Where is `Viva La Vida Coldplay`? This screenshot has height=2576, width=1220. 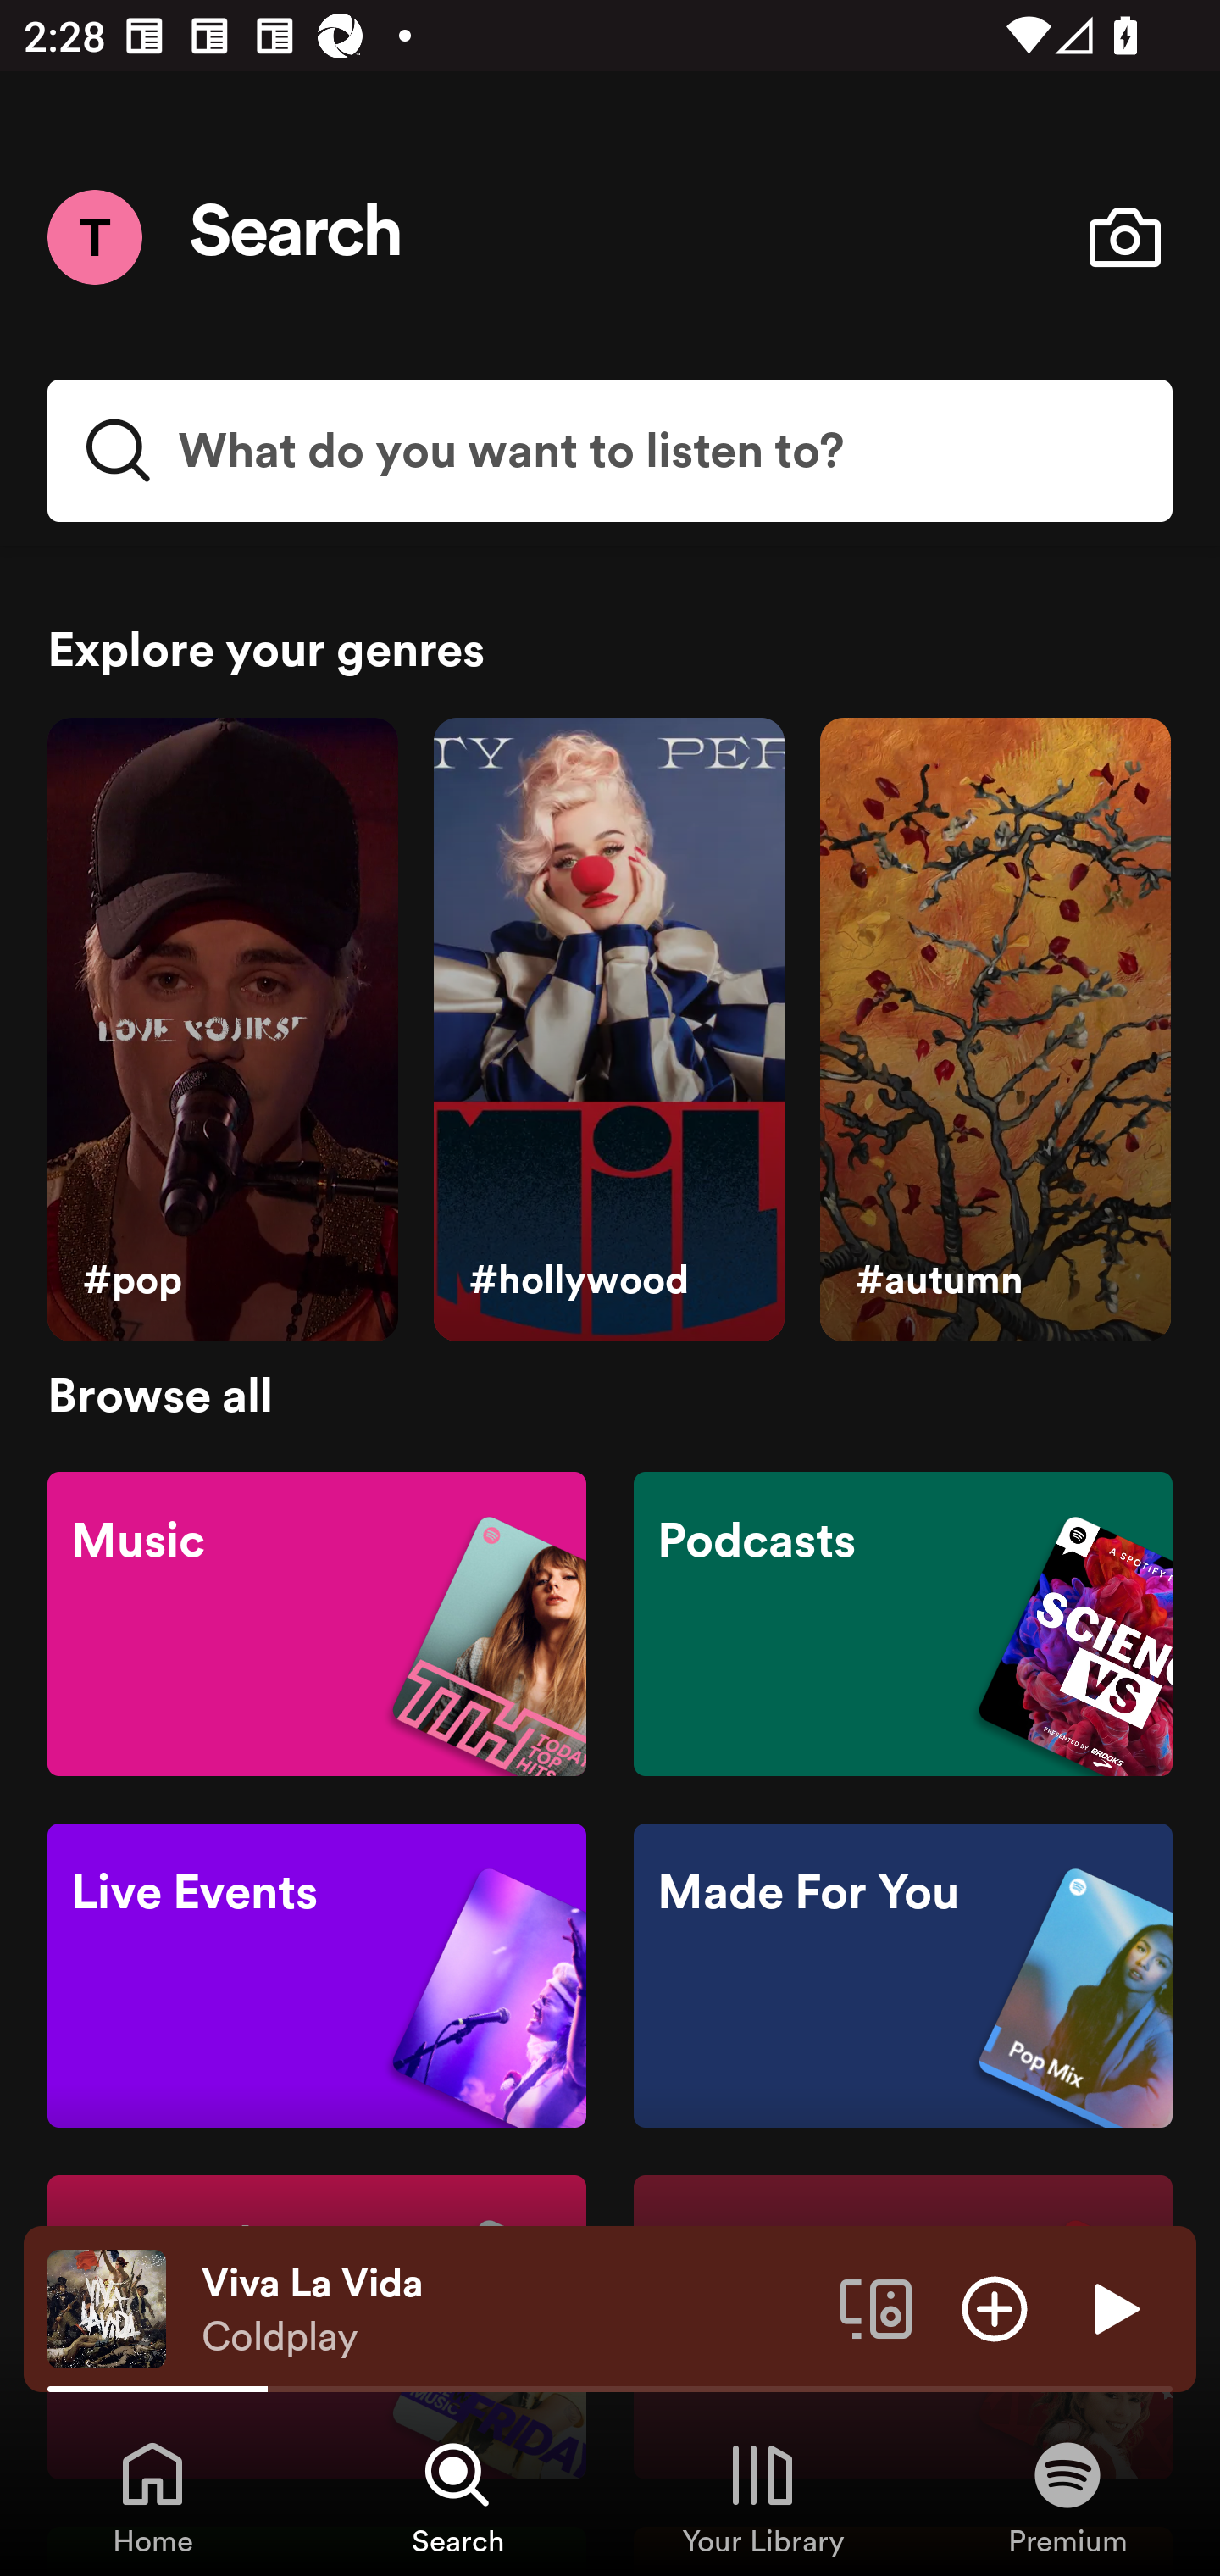 Viva La Vida Coldplay is located at coordinates (508, 2309).